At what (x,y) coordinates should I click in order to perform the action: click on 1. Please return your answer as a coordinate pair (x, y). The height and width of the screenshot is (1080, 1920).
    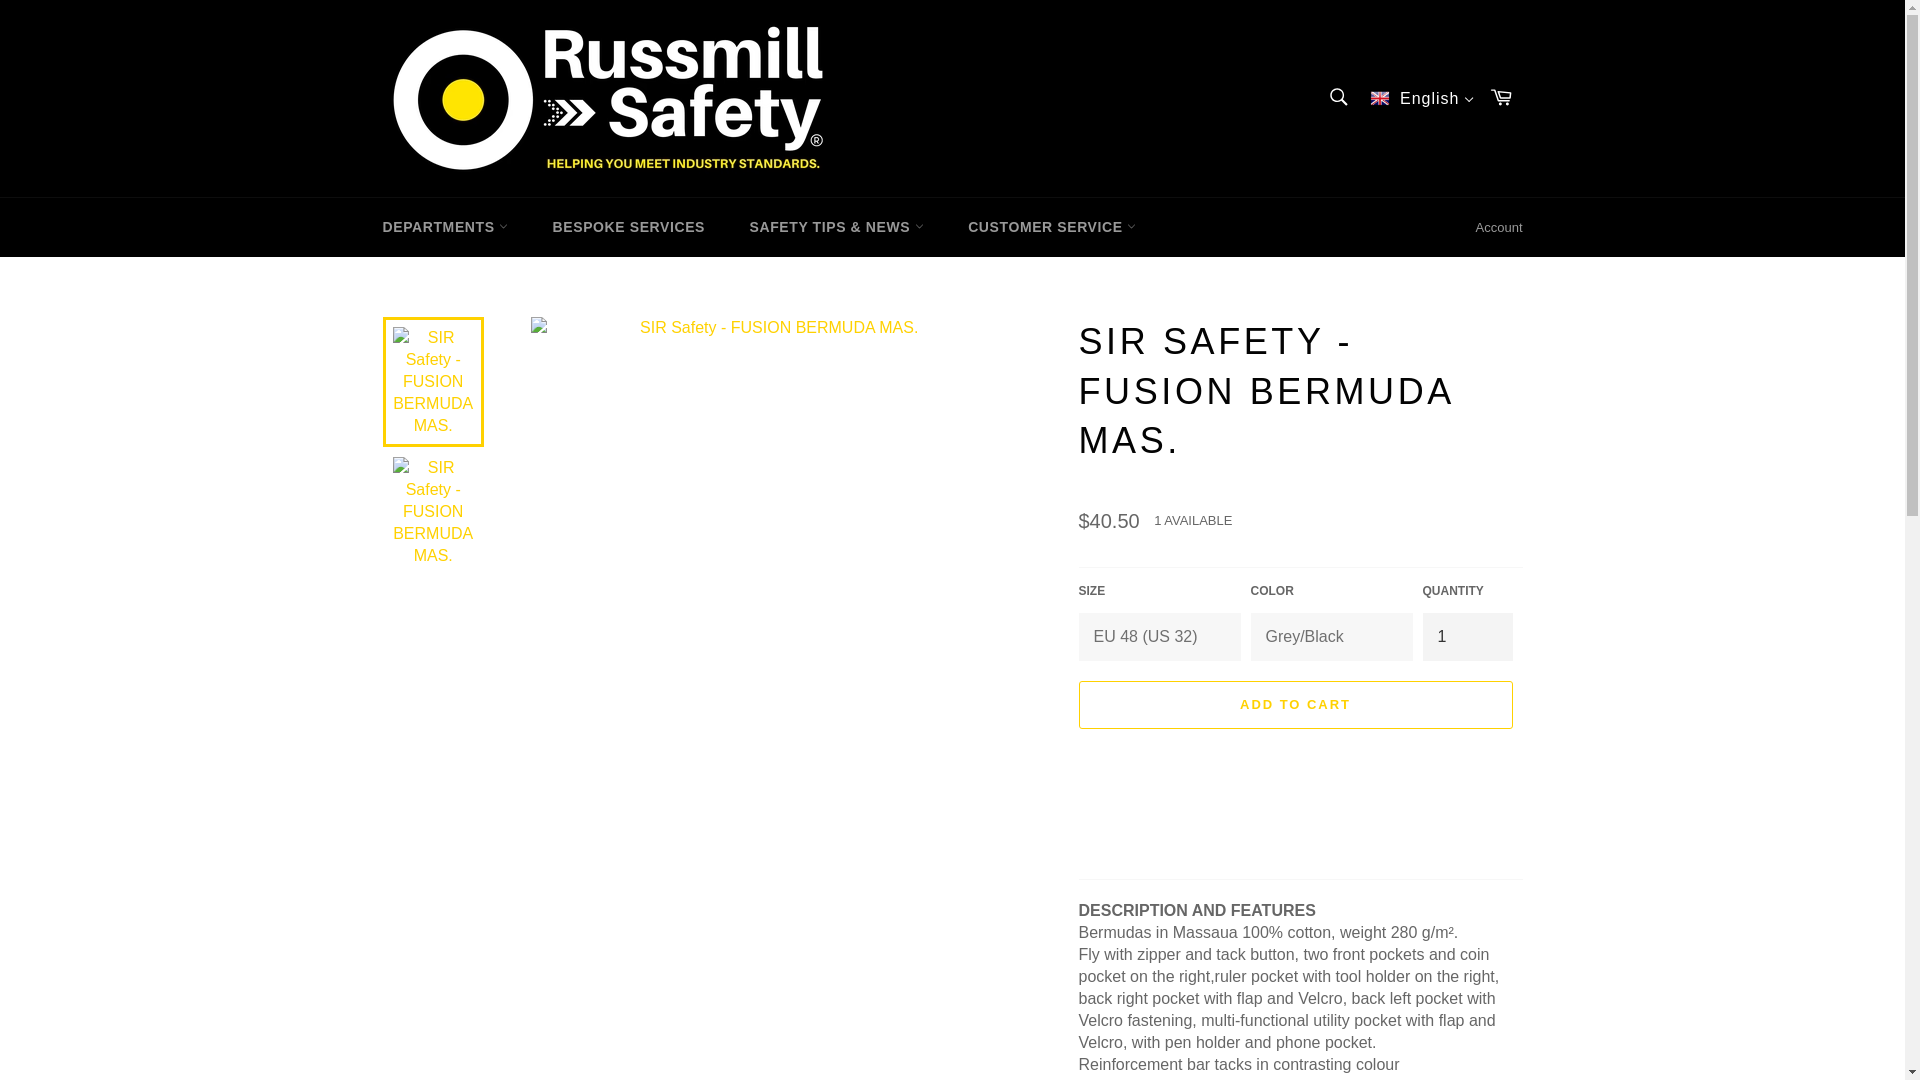
    Looking at the image, I should click on (1467, 636).